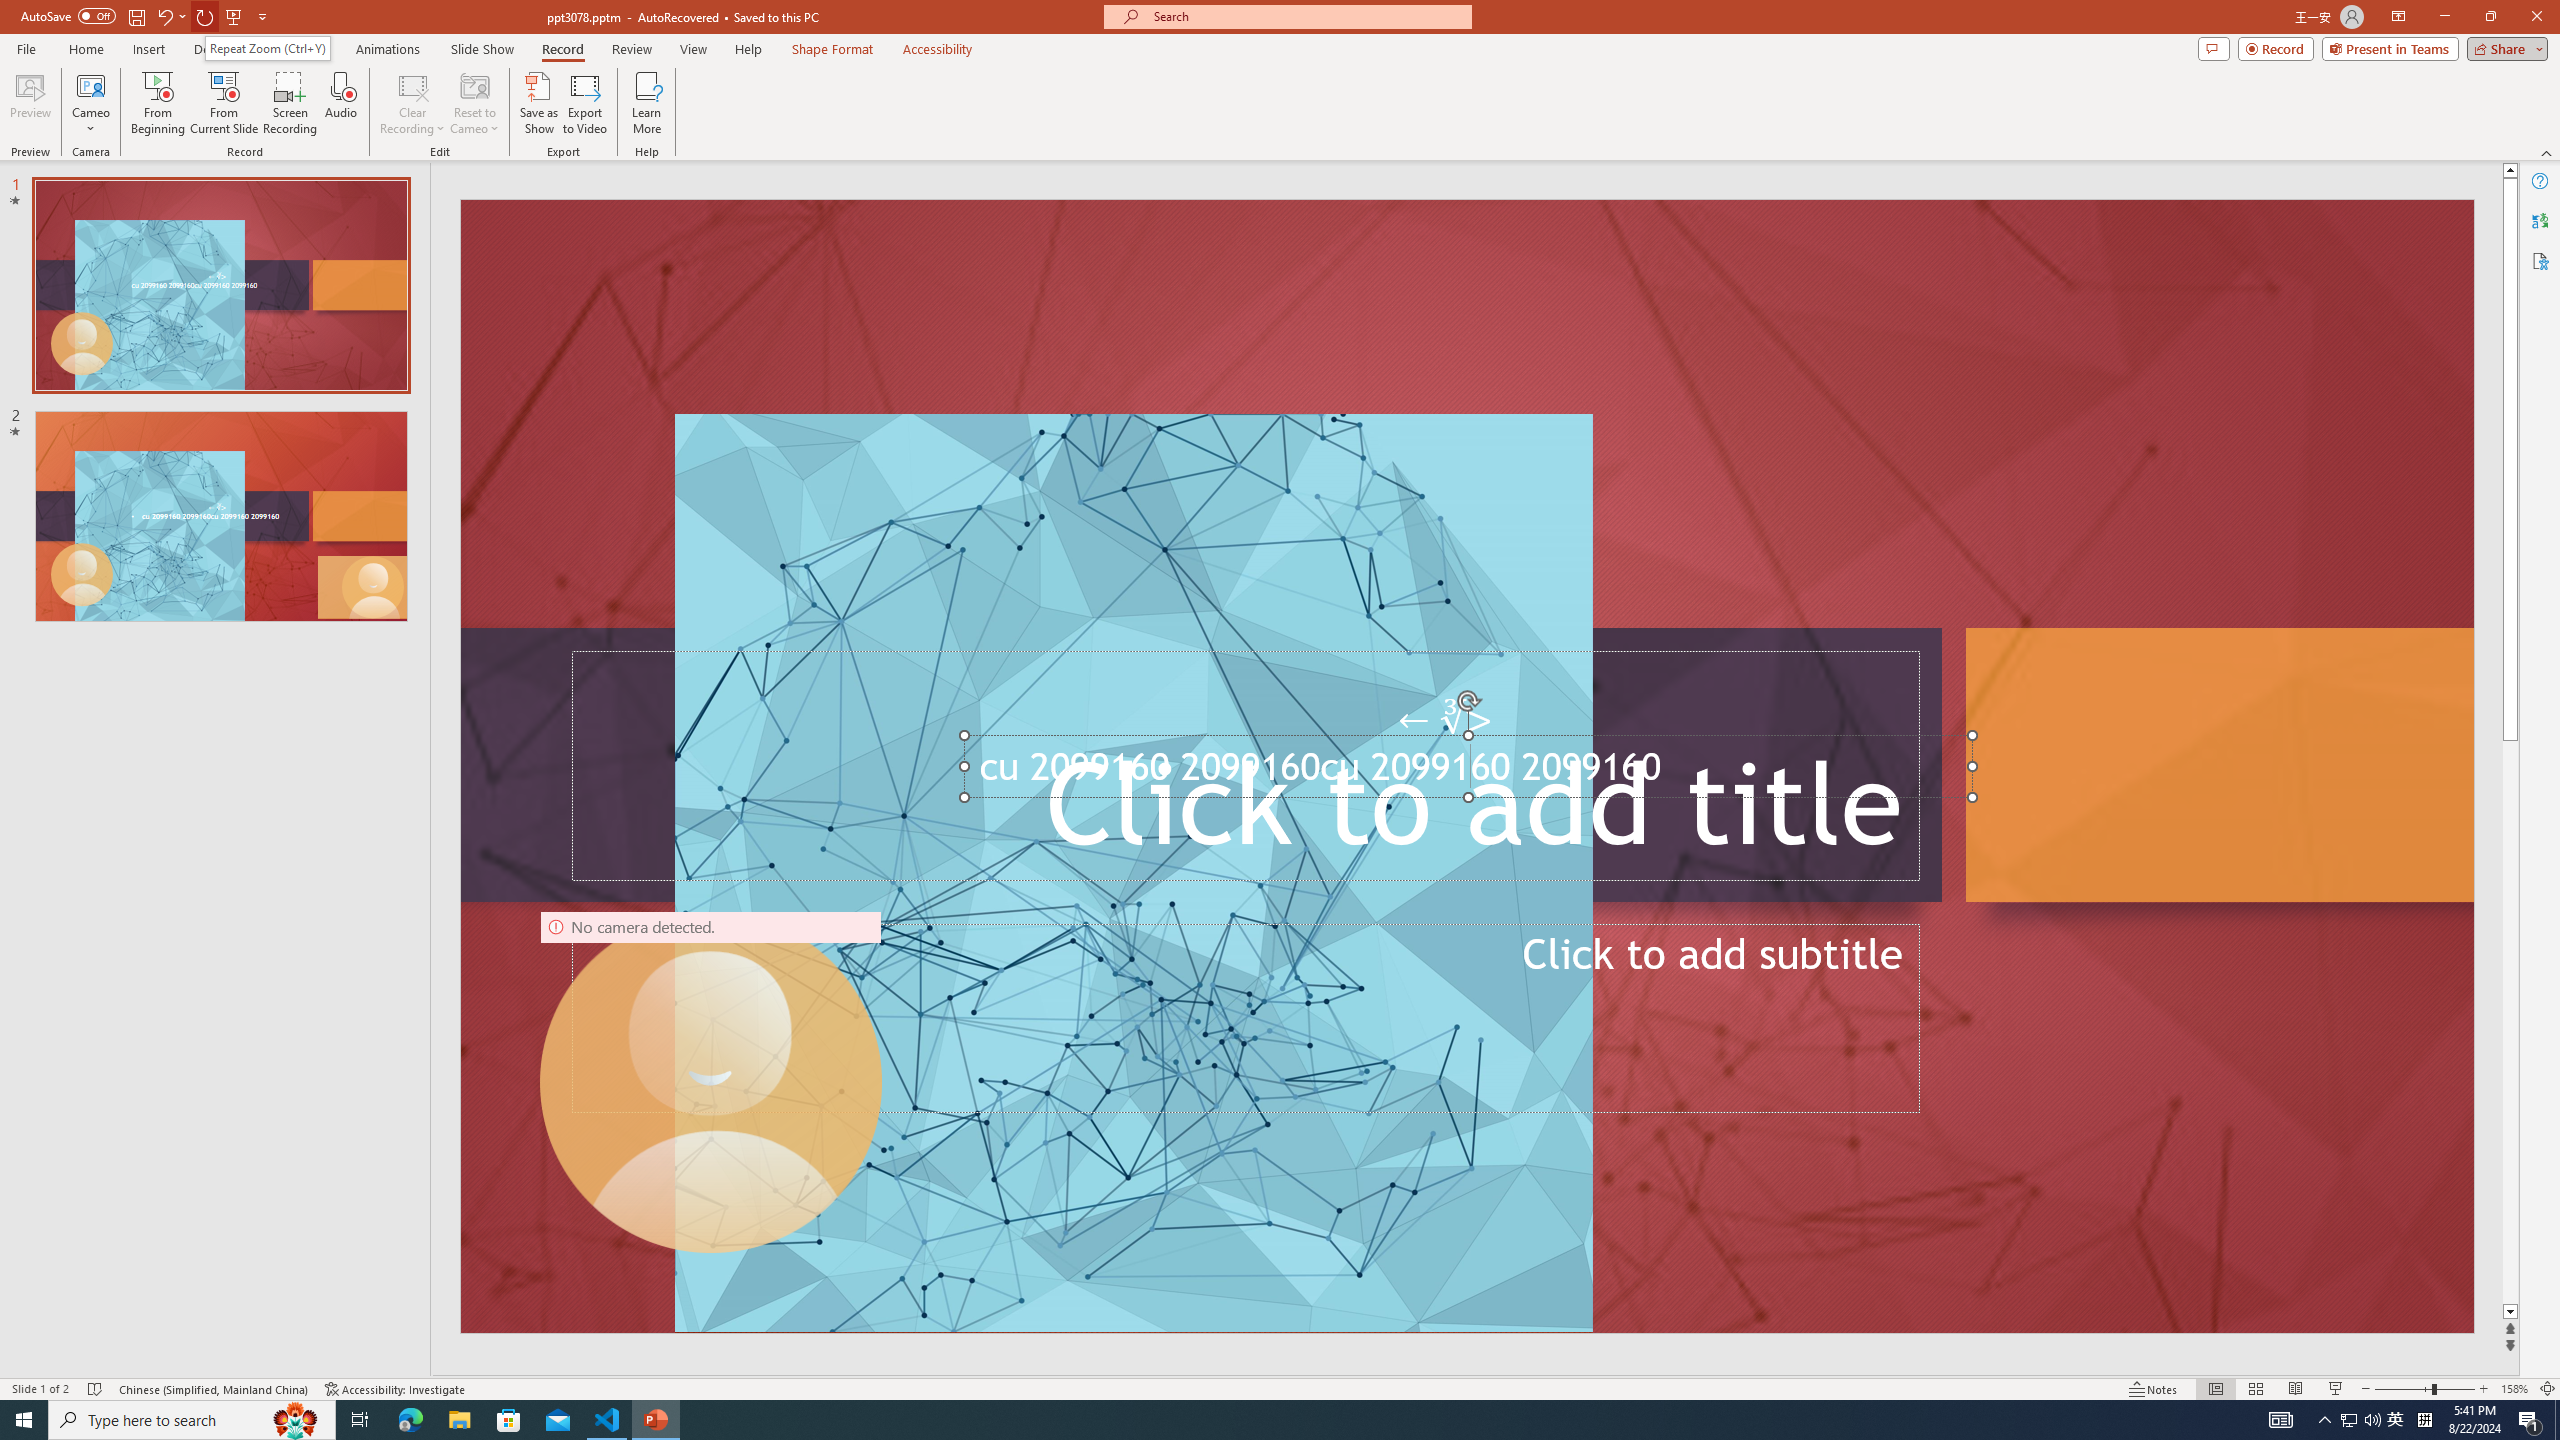  I want to click on Save as Show, so click(538, 103).